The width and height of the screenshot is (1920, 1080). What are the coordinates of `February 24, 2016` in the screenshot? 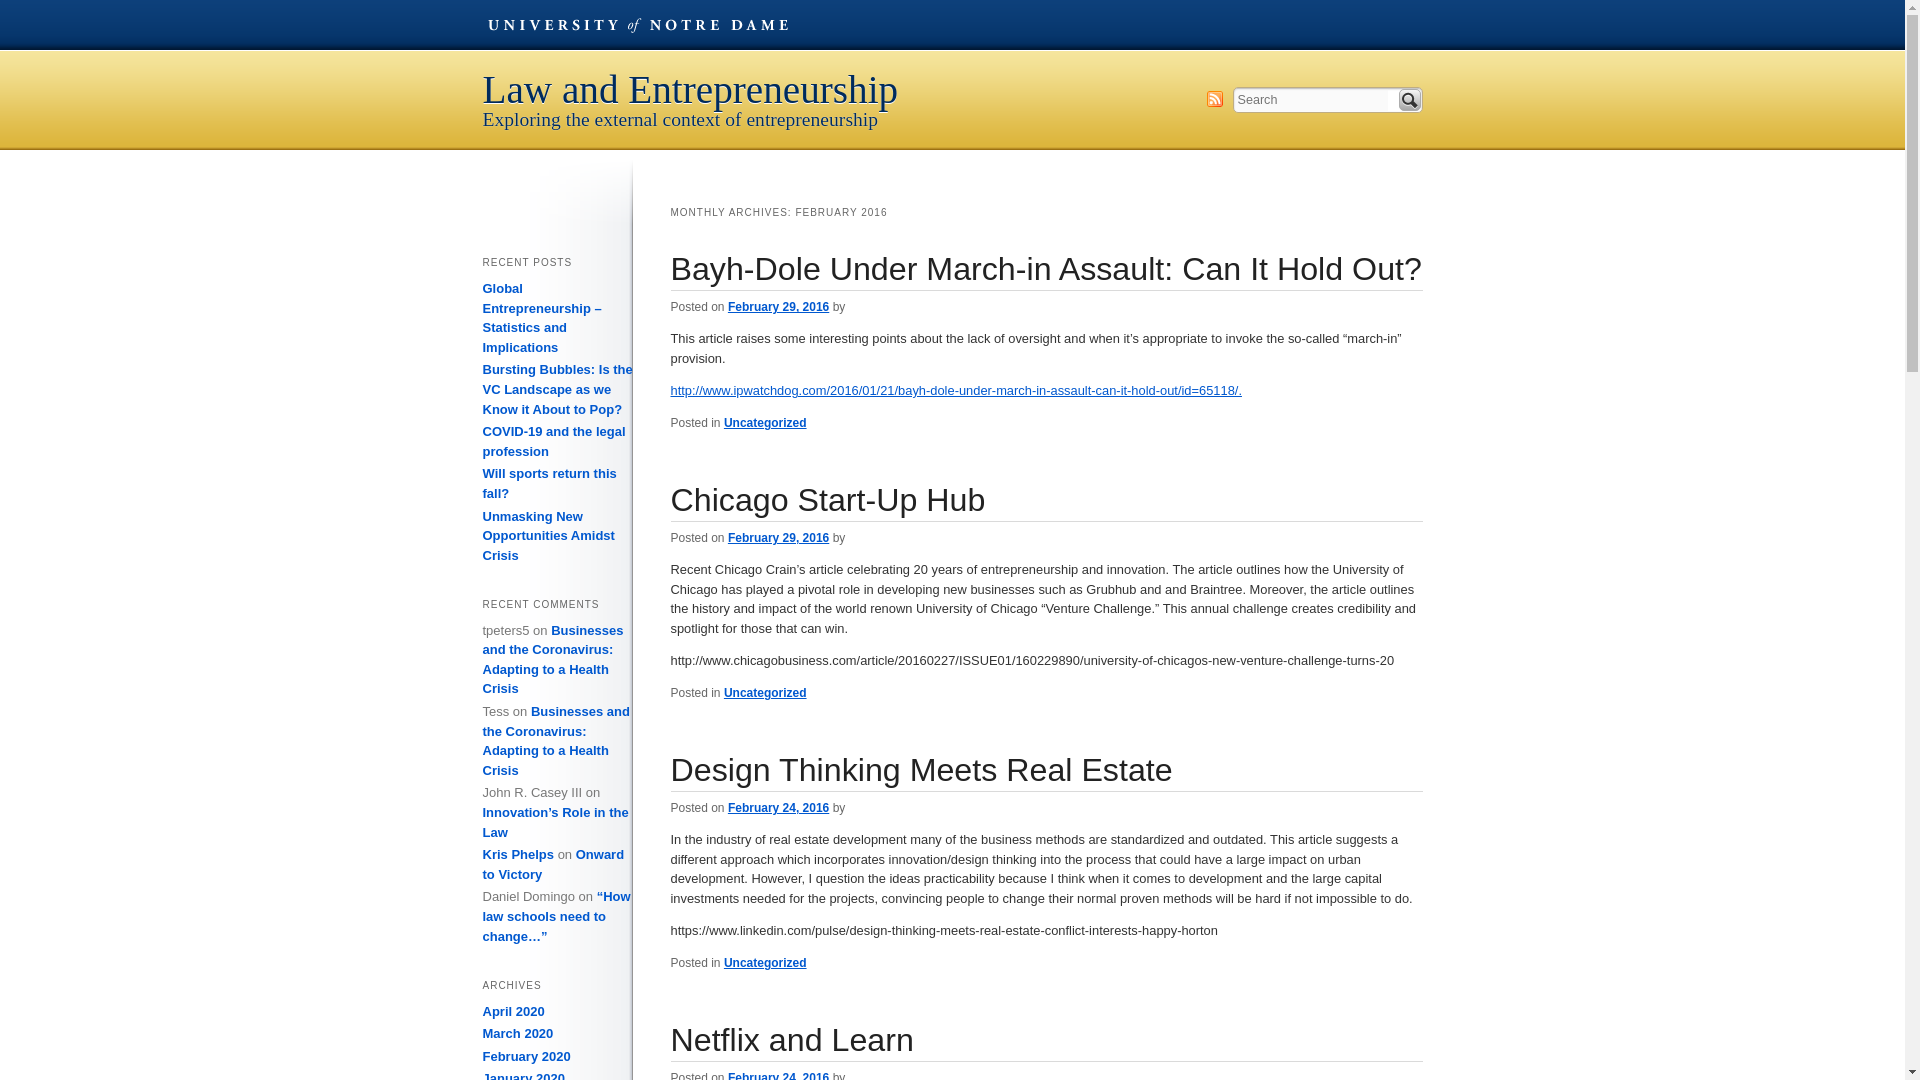 It's located at (778, 1076).